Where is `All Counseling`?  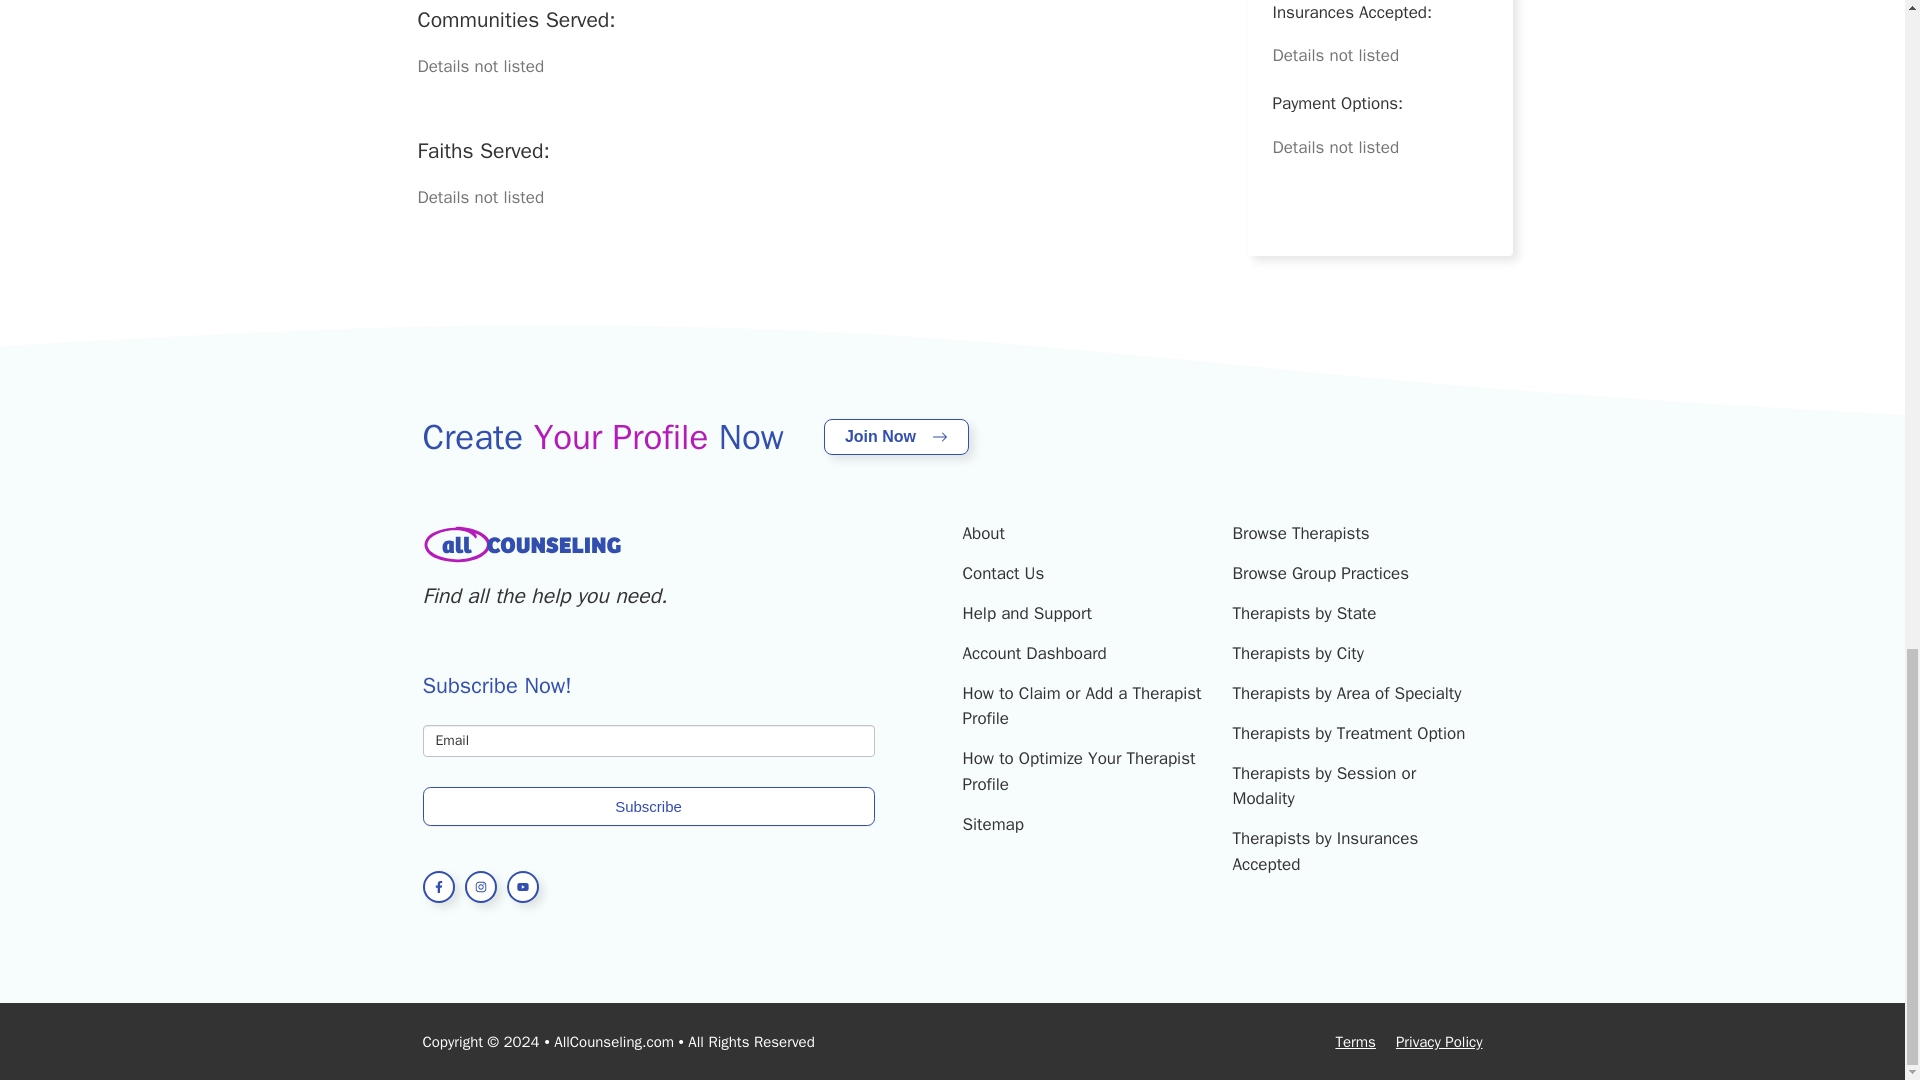 All Counseling is located at coordinates (522, 544).